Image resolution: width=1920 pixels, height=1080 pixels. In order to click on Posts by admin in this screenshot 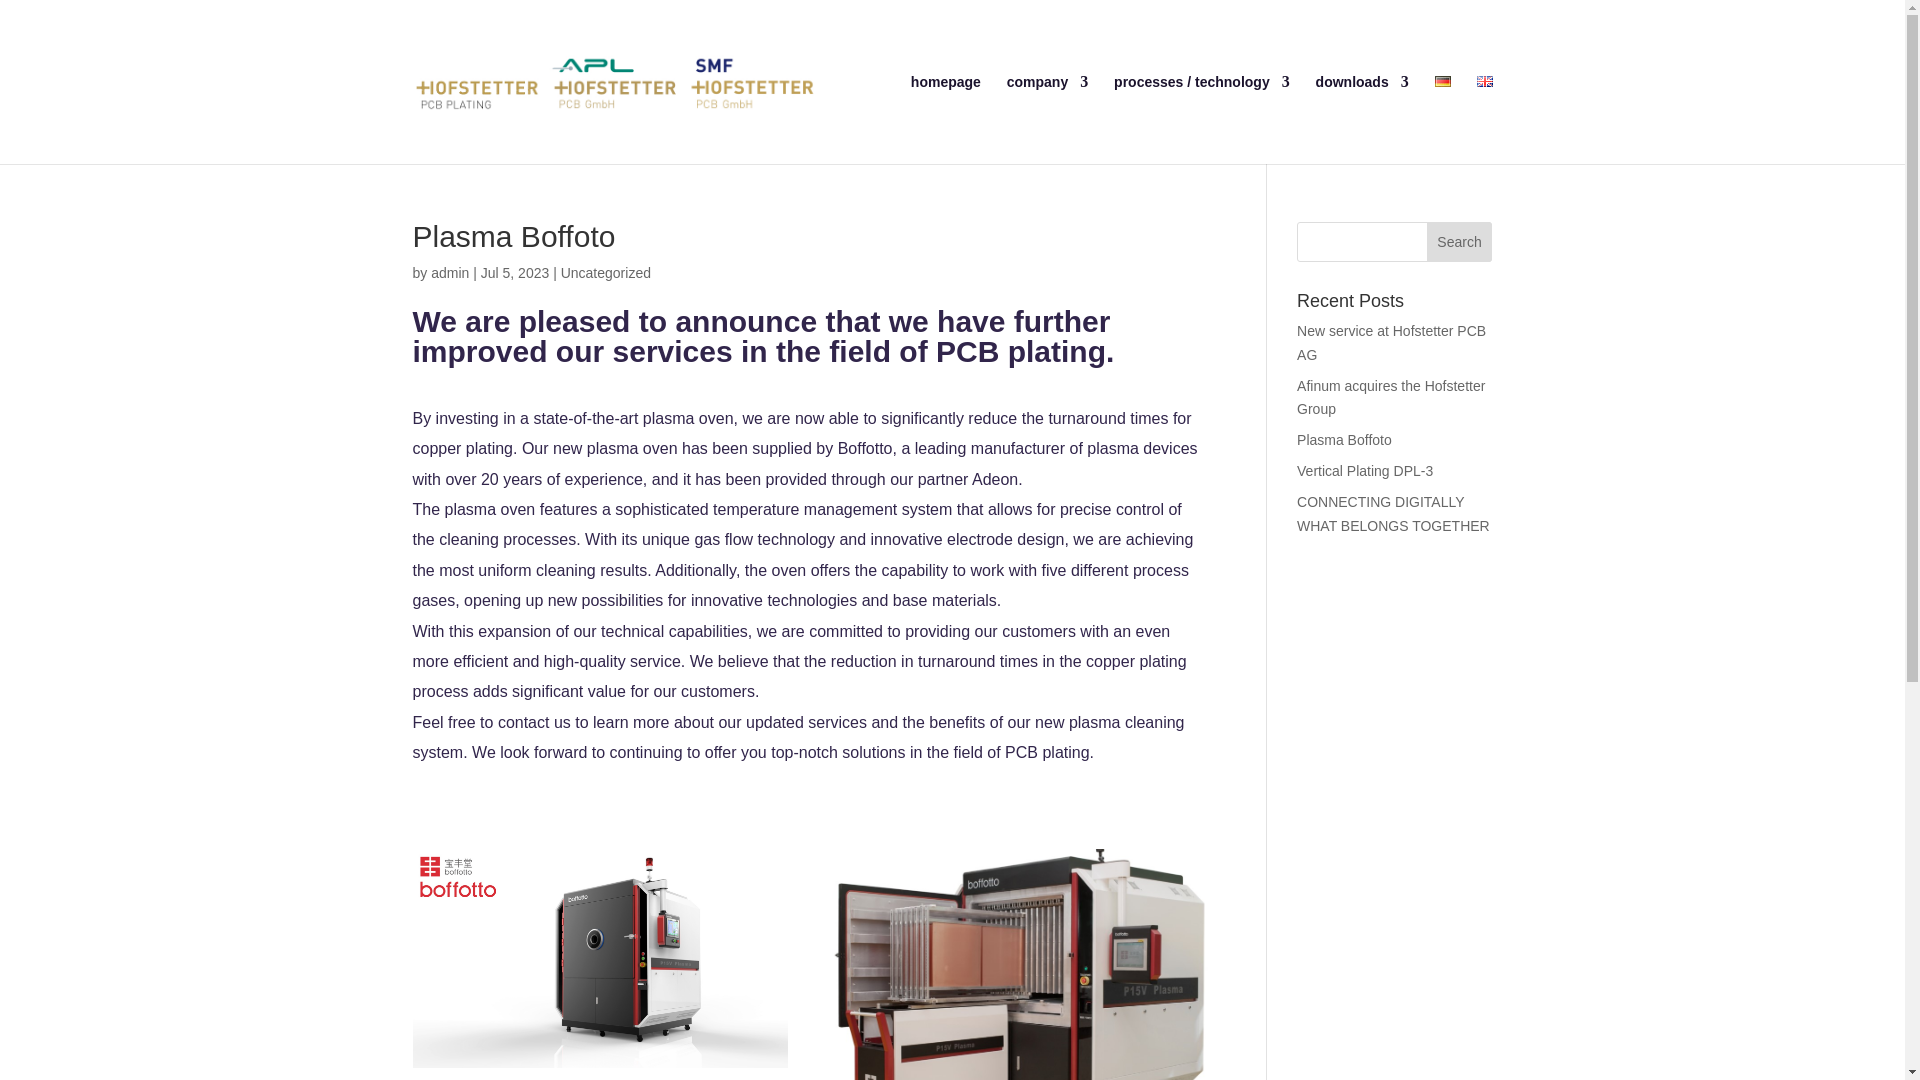, I will do `click(449, 272)`.